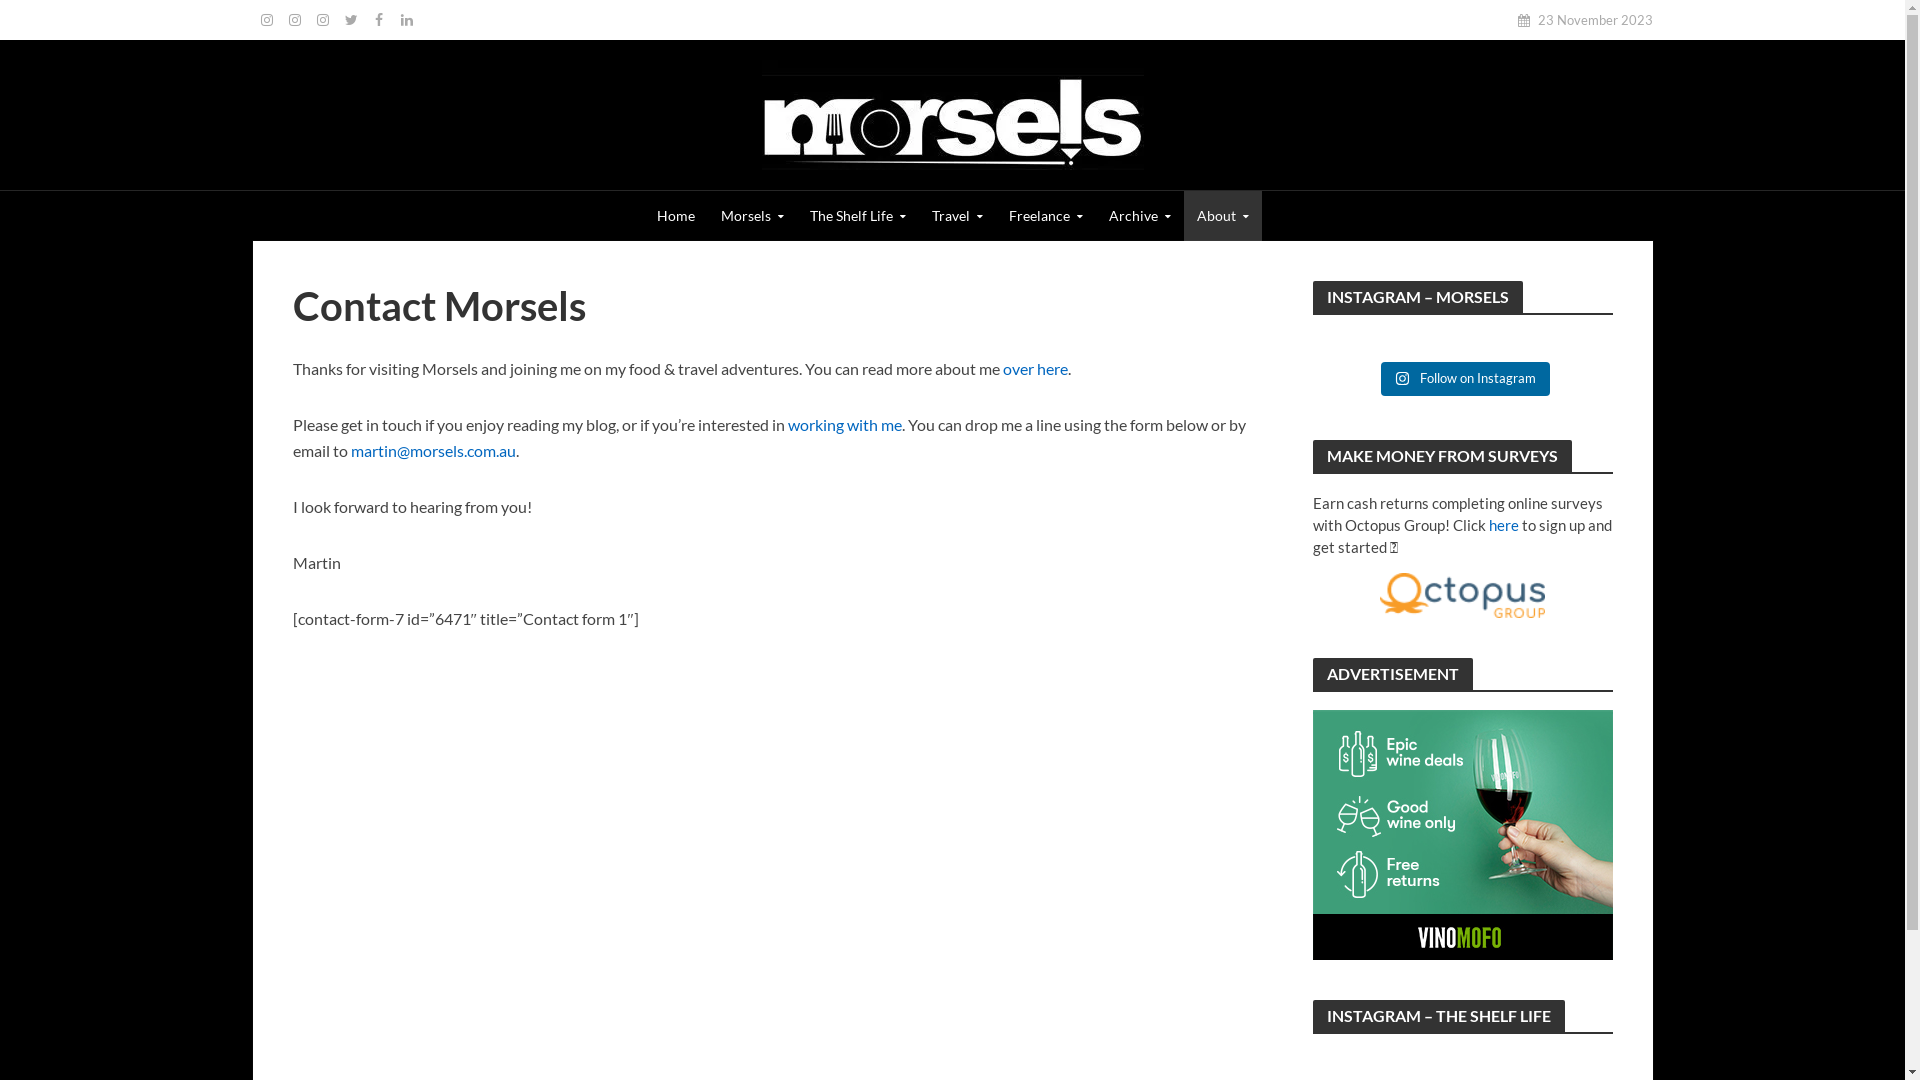 The width and height of the screenshot is (1920, 1080). What do you see at coordinates (1046, 216) in the screenshot?
I see `Freelance` at bounding box center [1046, 216].